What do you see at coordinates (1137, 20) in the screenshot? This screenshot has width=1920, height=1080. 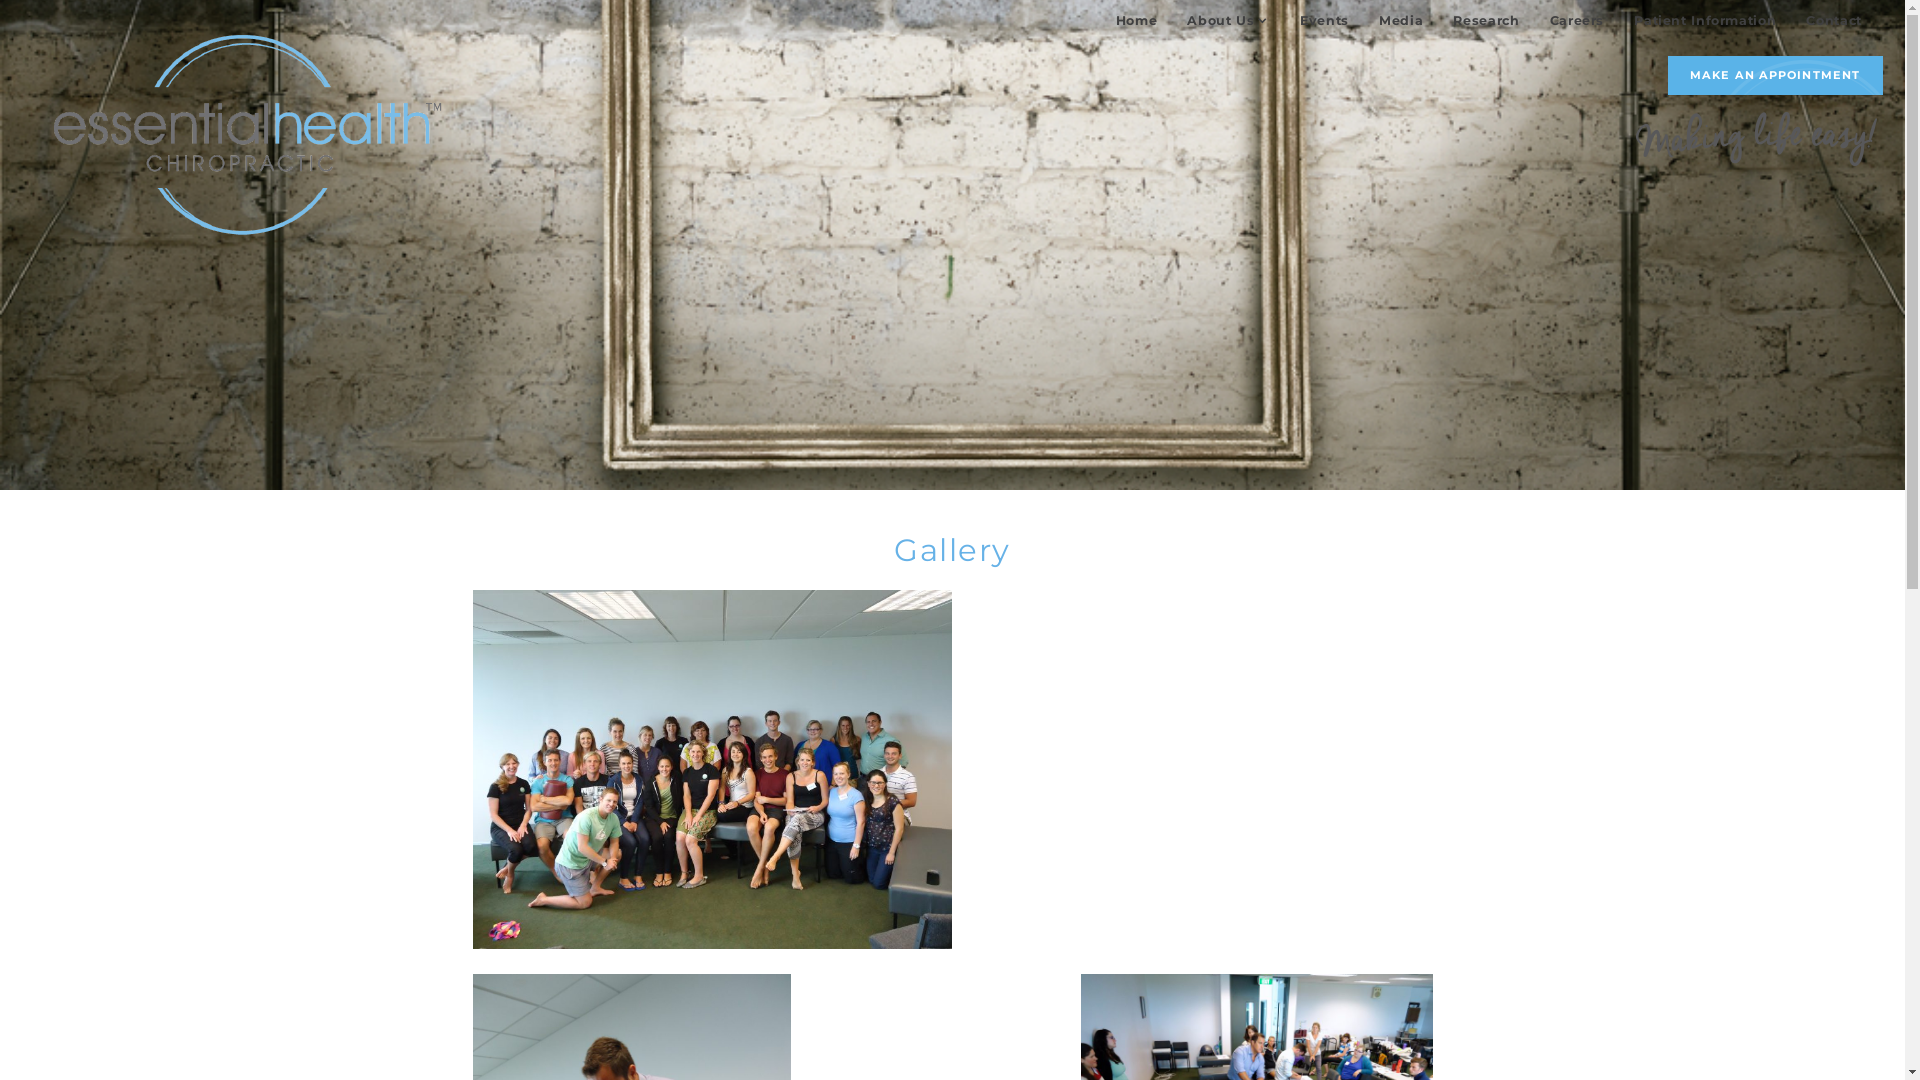 I see `Home` at bounding box center [1137, 20].